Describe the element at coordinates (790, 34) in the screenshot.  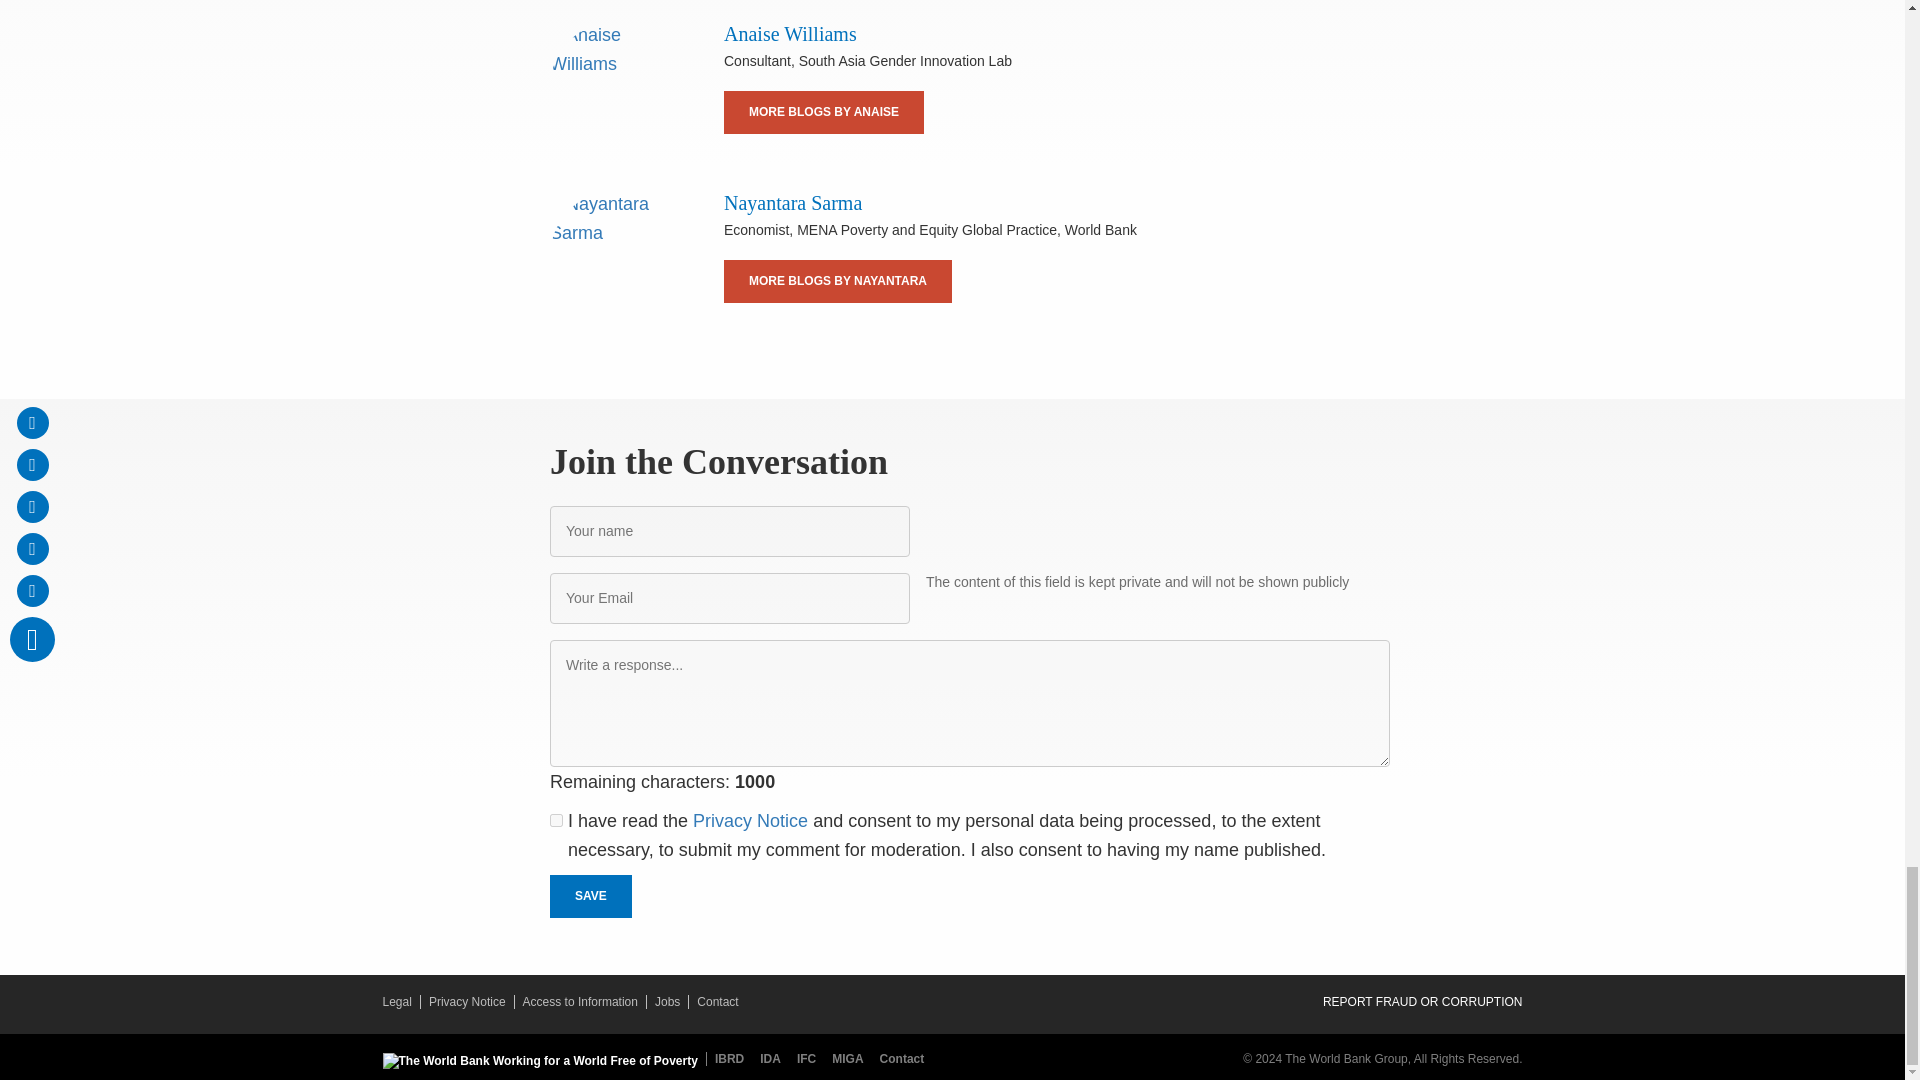
I see `Anaise Williams` at that location.